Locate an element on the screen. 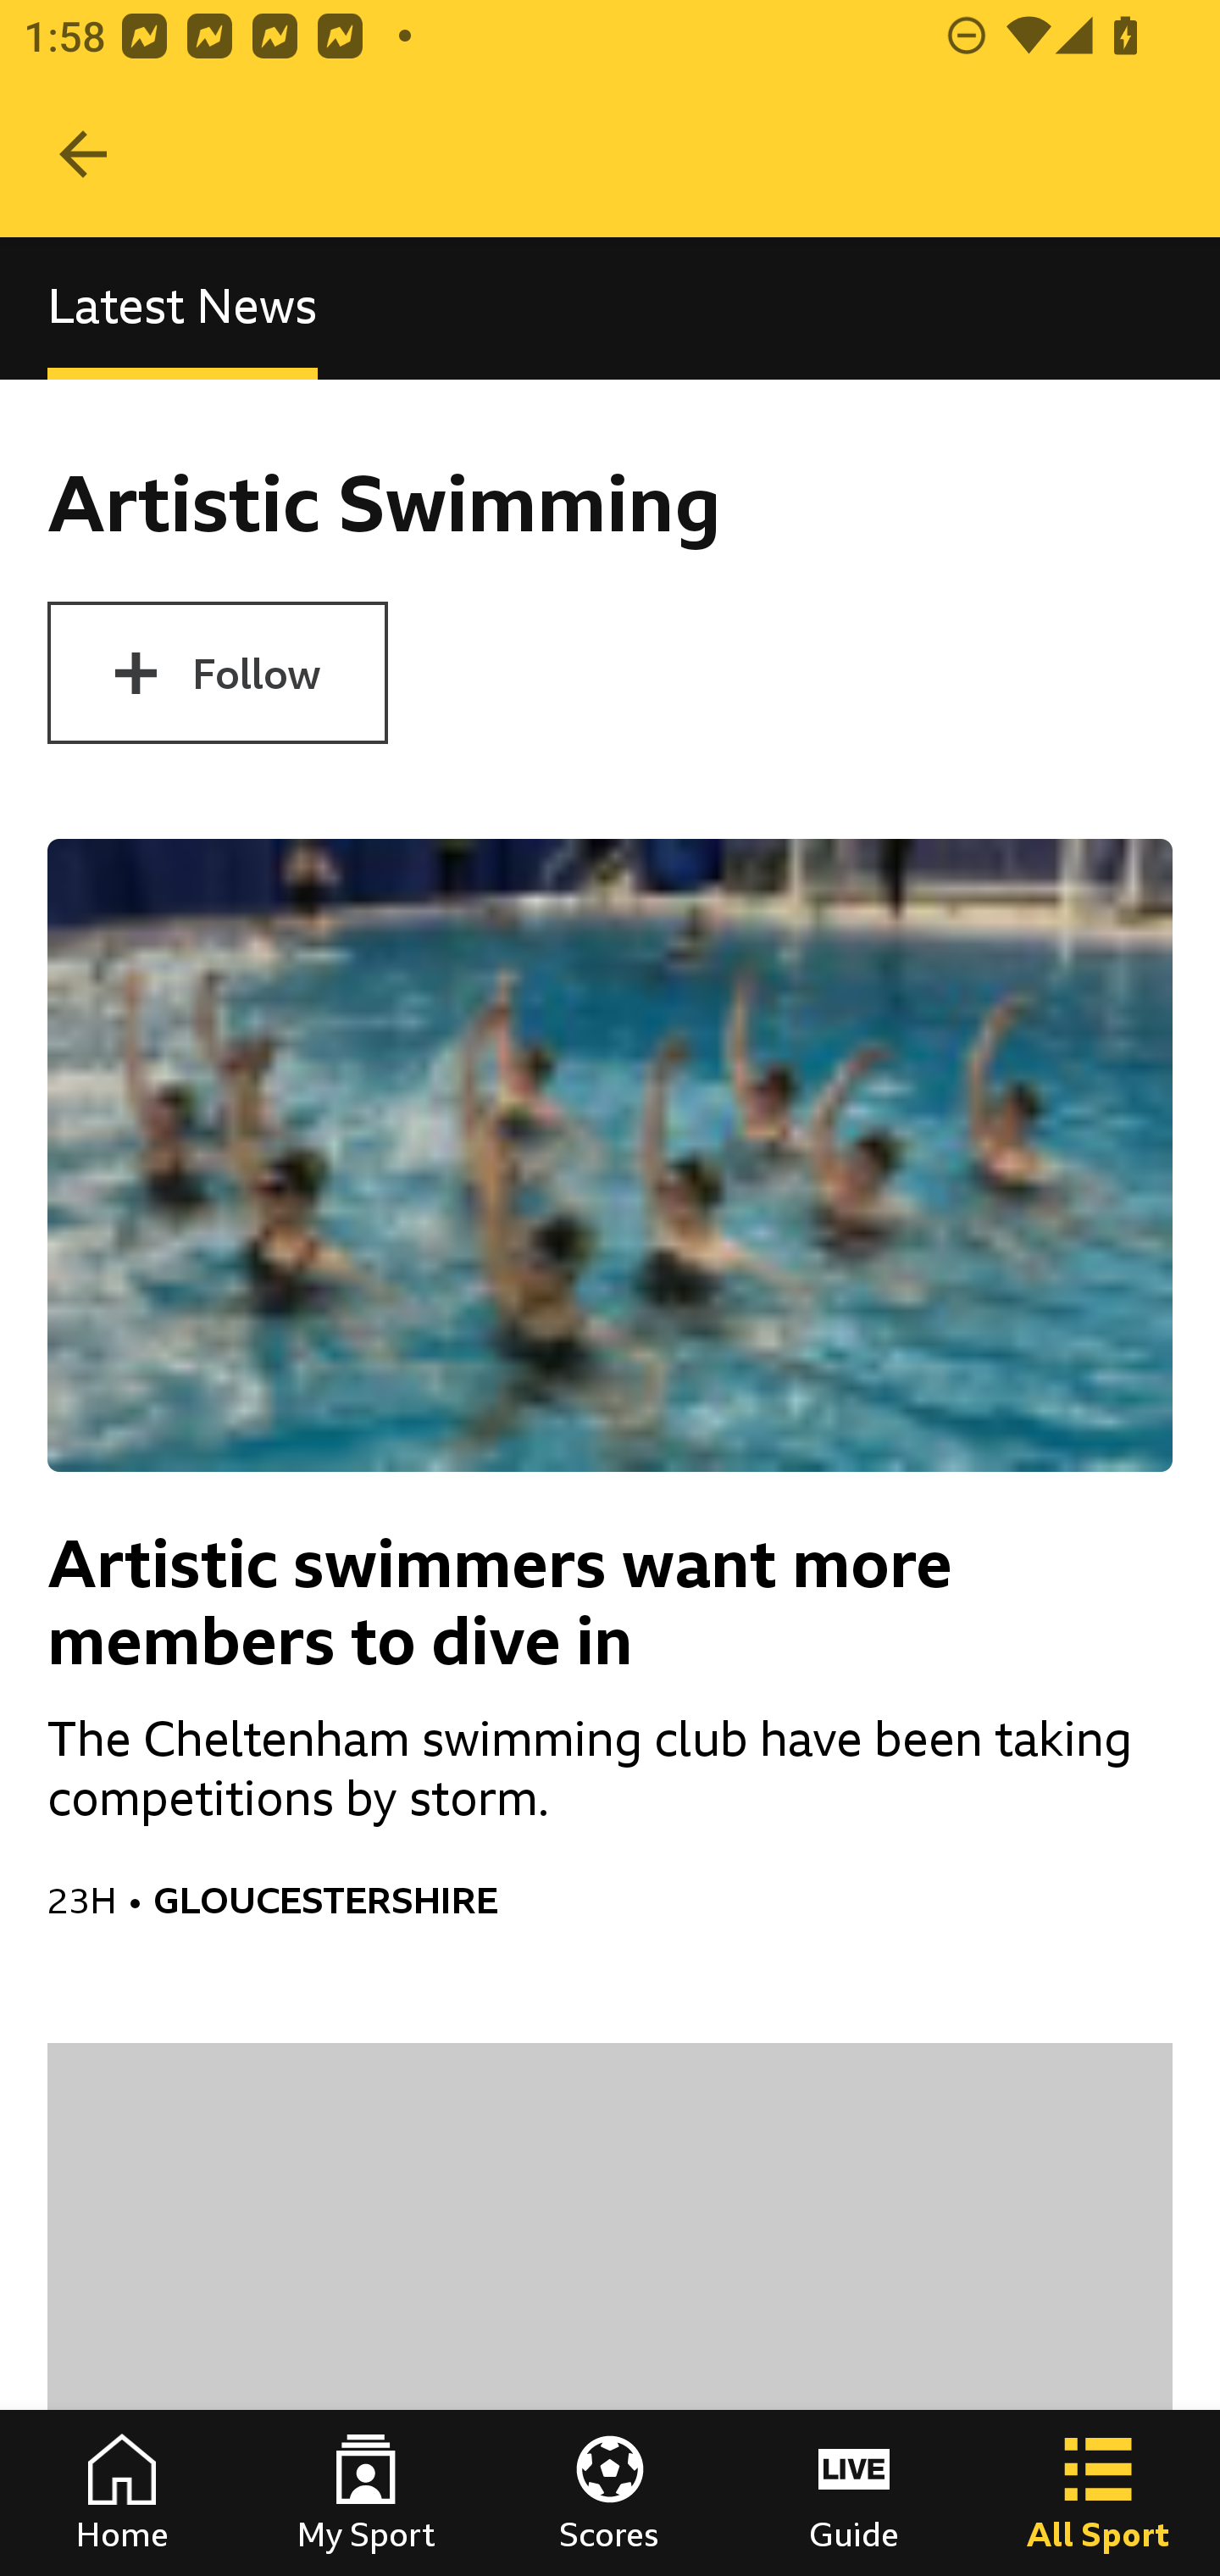 The height and width of the screenshot is (2576, 1220). Guide is located at coordinates (854, 2493).